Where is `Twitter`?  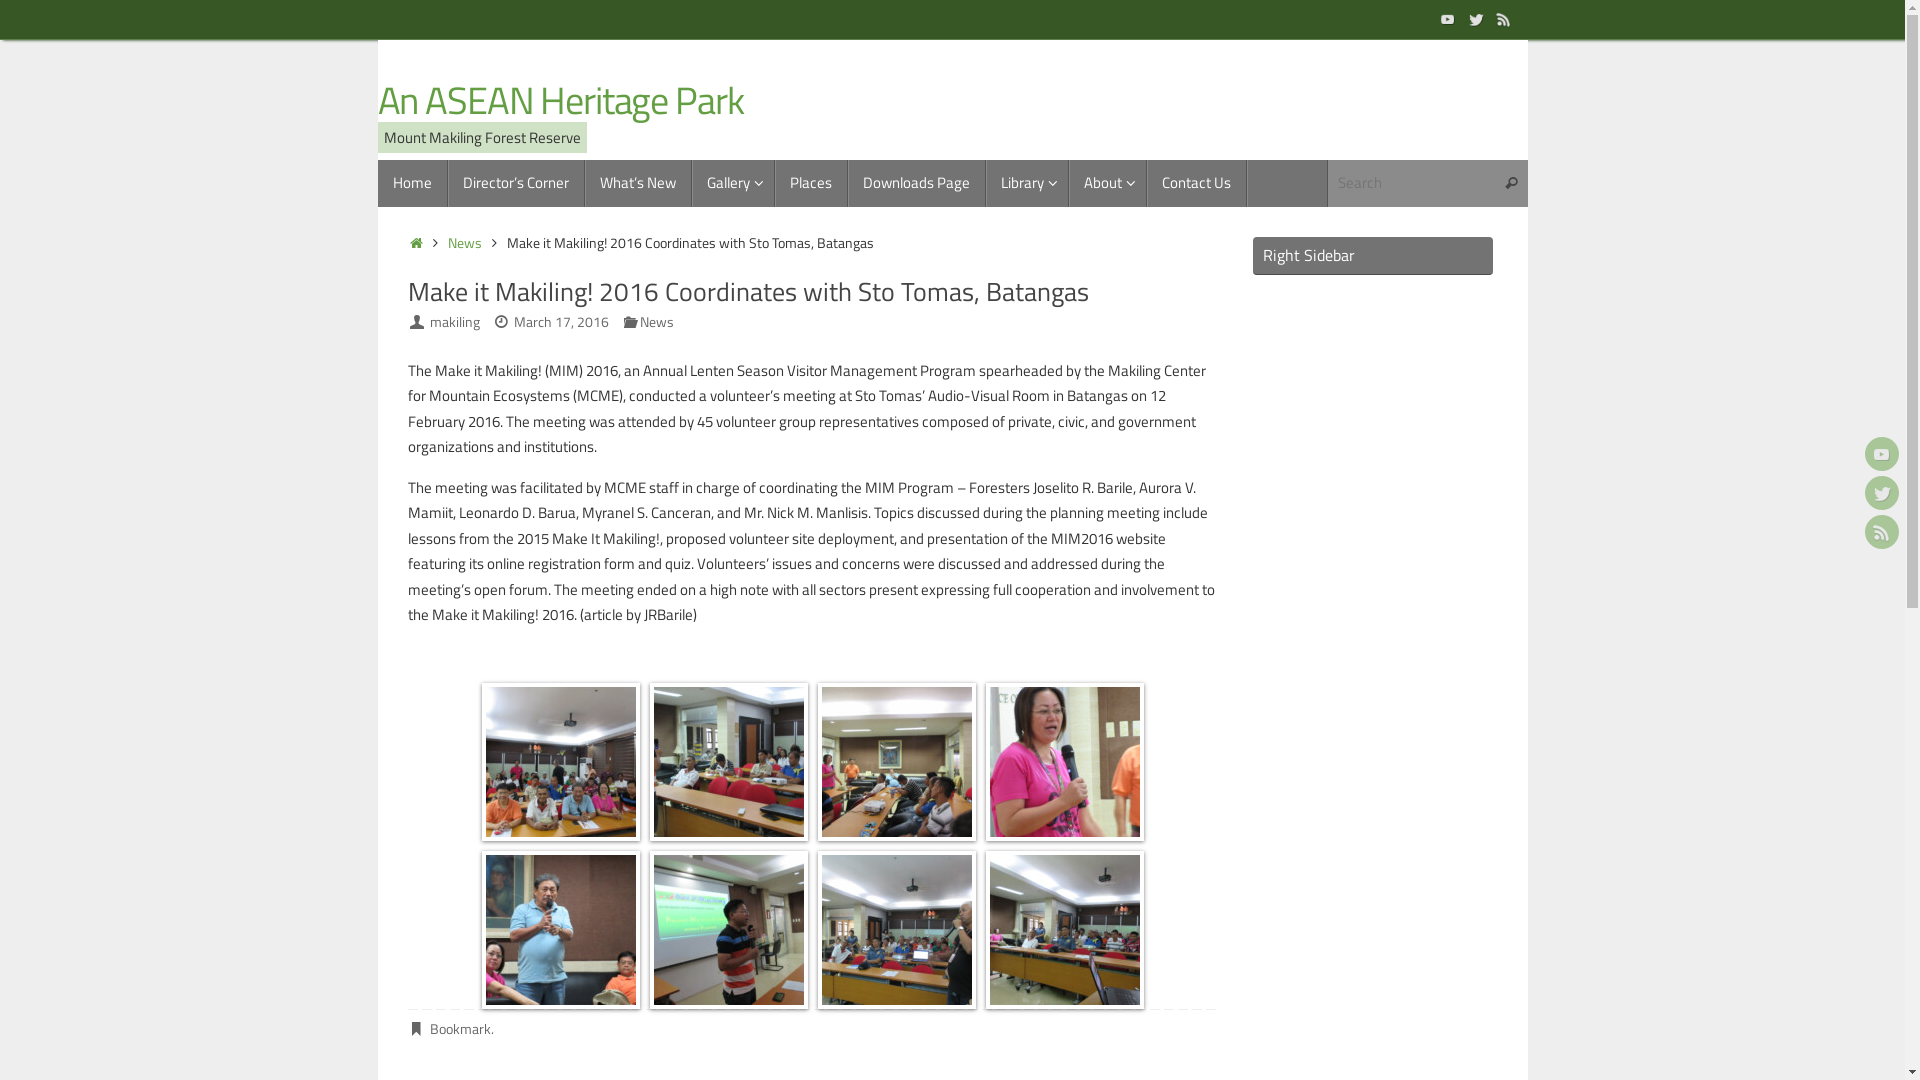
Twitter is located at coordinates (1476, 19).